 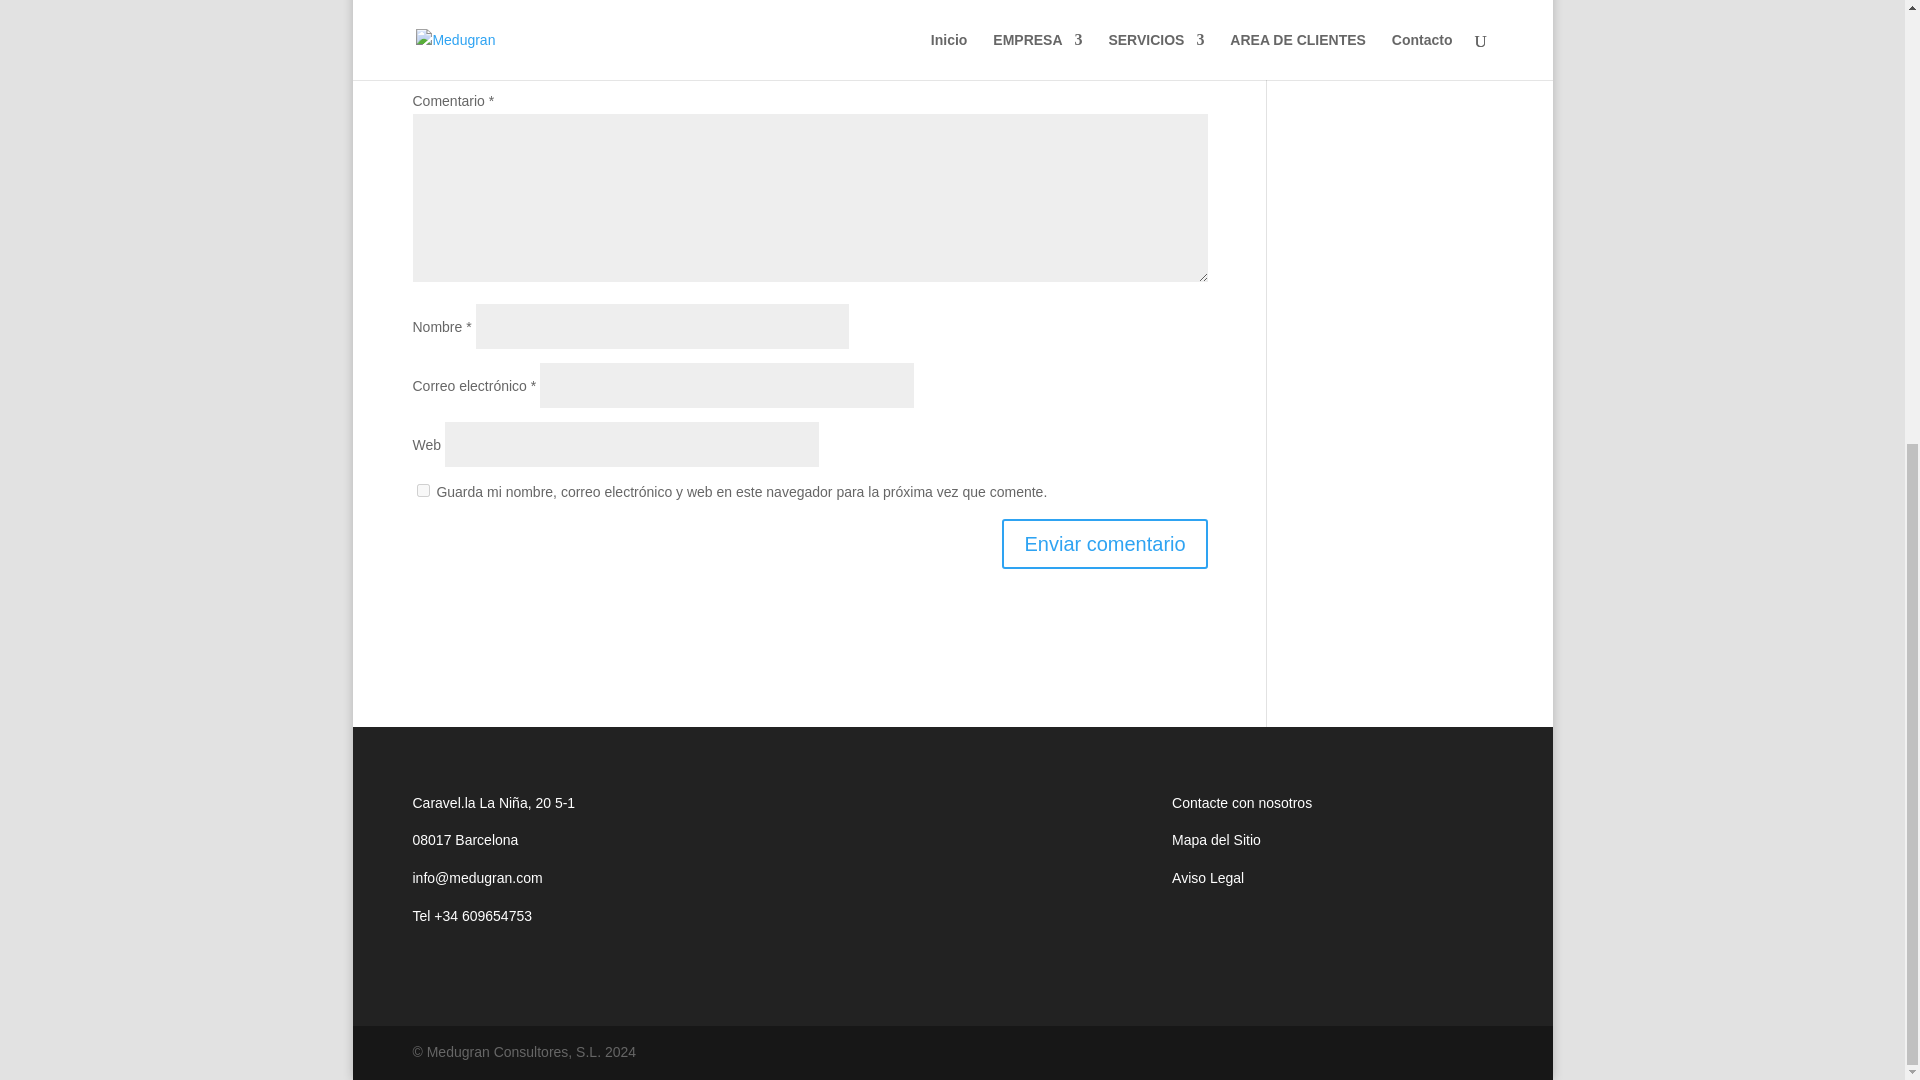 I want to click on Aviso Legal, so click(x=1208, y=878).